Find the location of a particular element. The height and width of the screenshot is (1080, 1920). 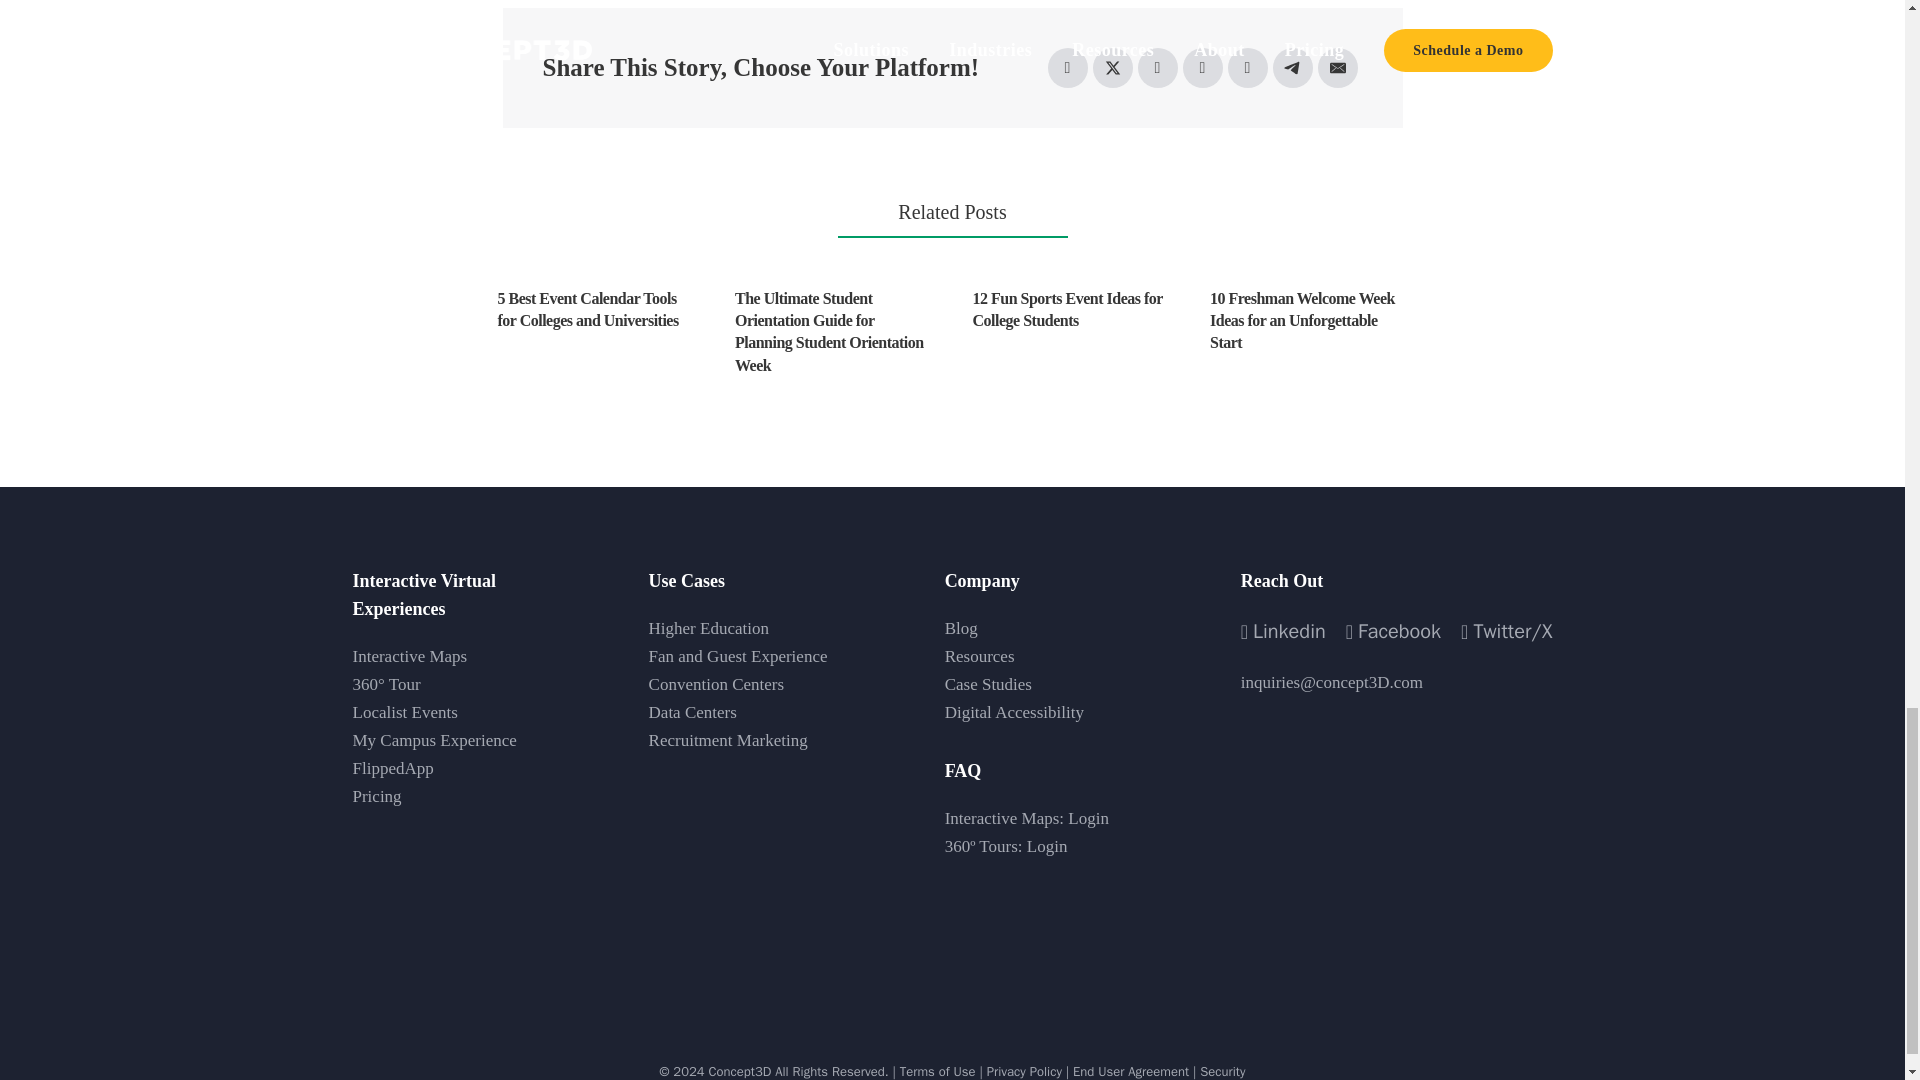

Visit Concept3D on LinkedIn is located at coordinates (1283, 632).